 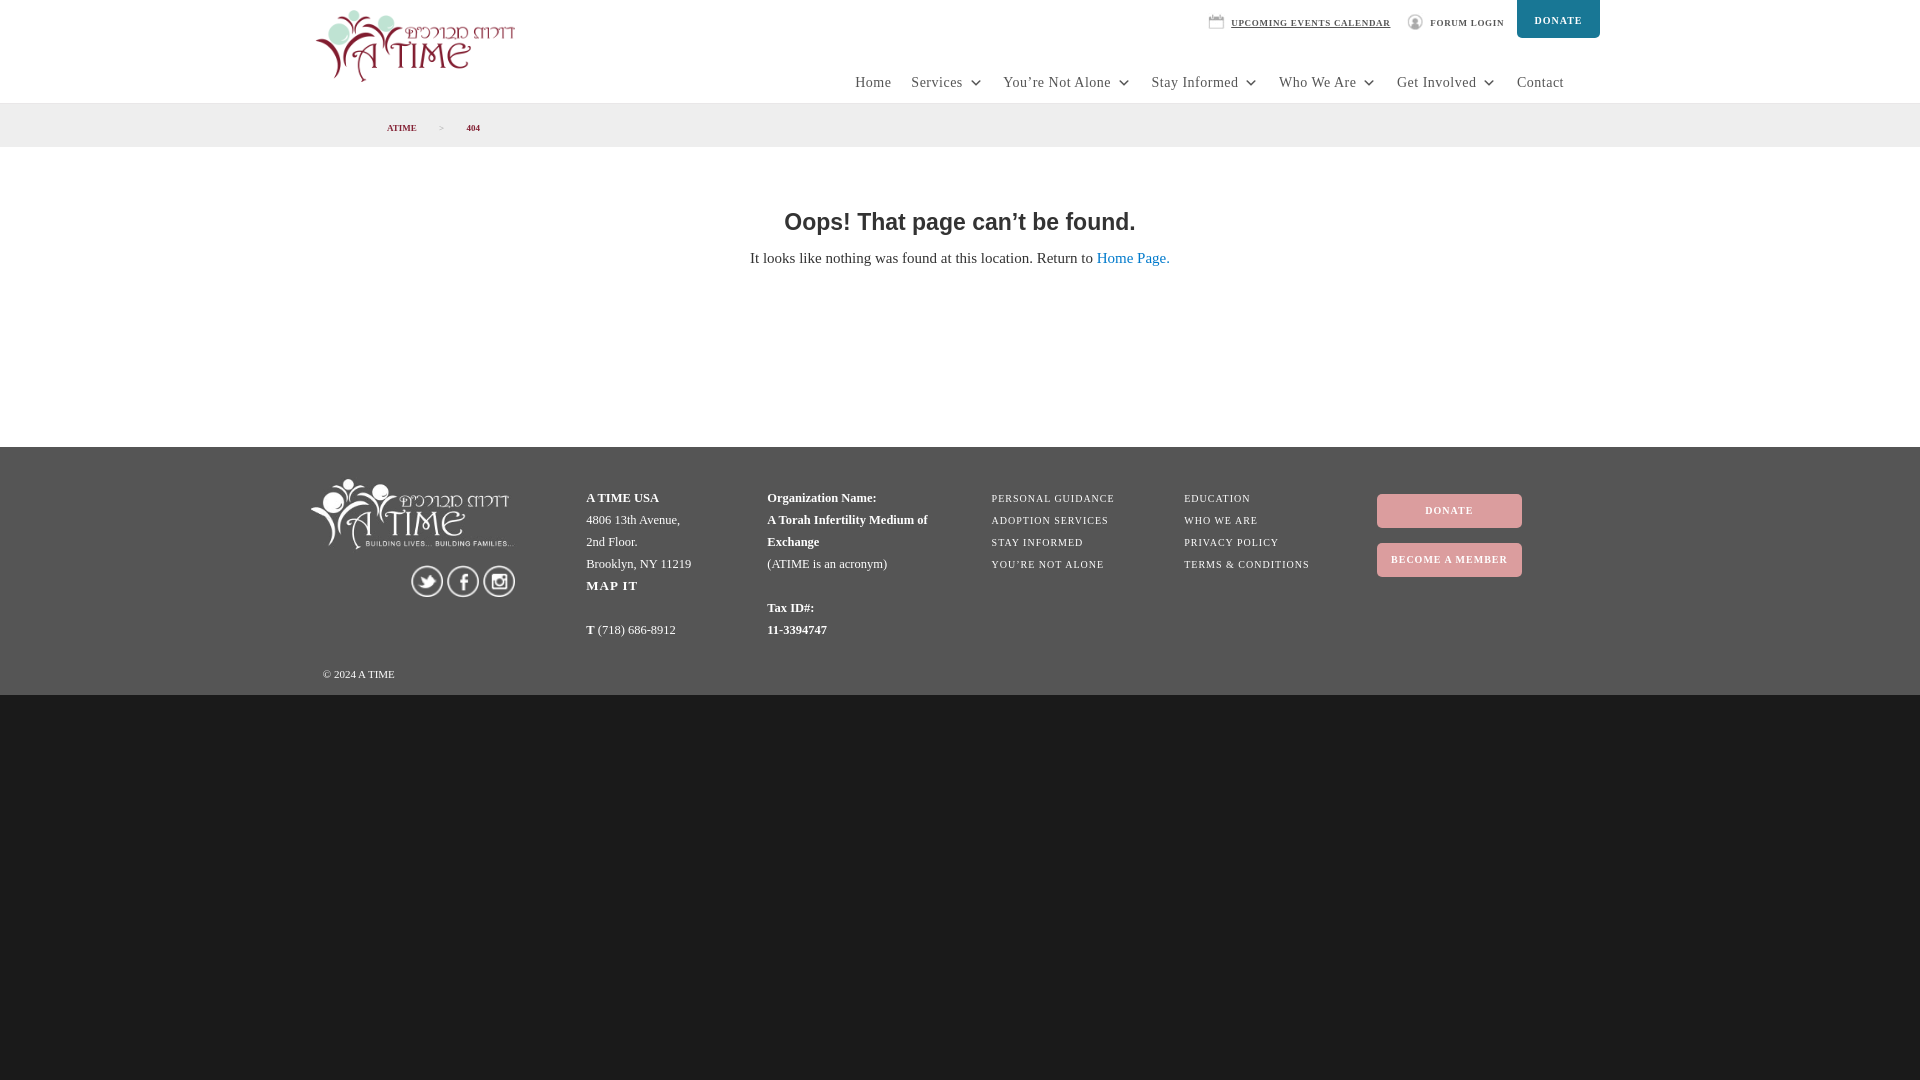 What do you see at coordinates (1558, 18) in the screenshot?
I see `DONATE` at bounding box center [1558, 18].